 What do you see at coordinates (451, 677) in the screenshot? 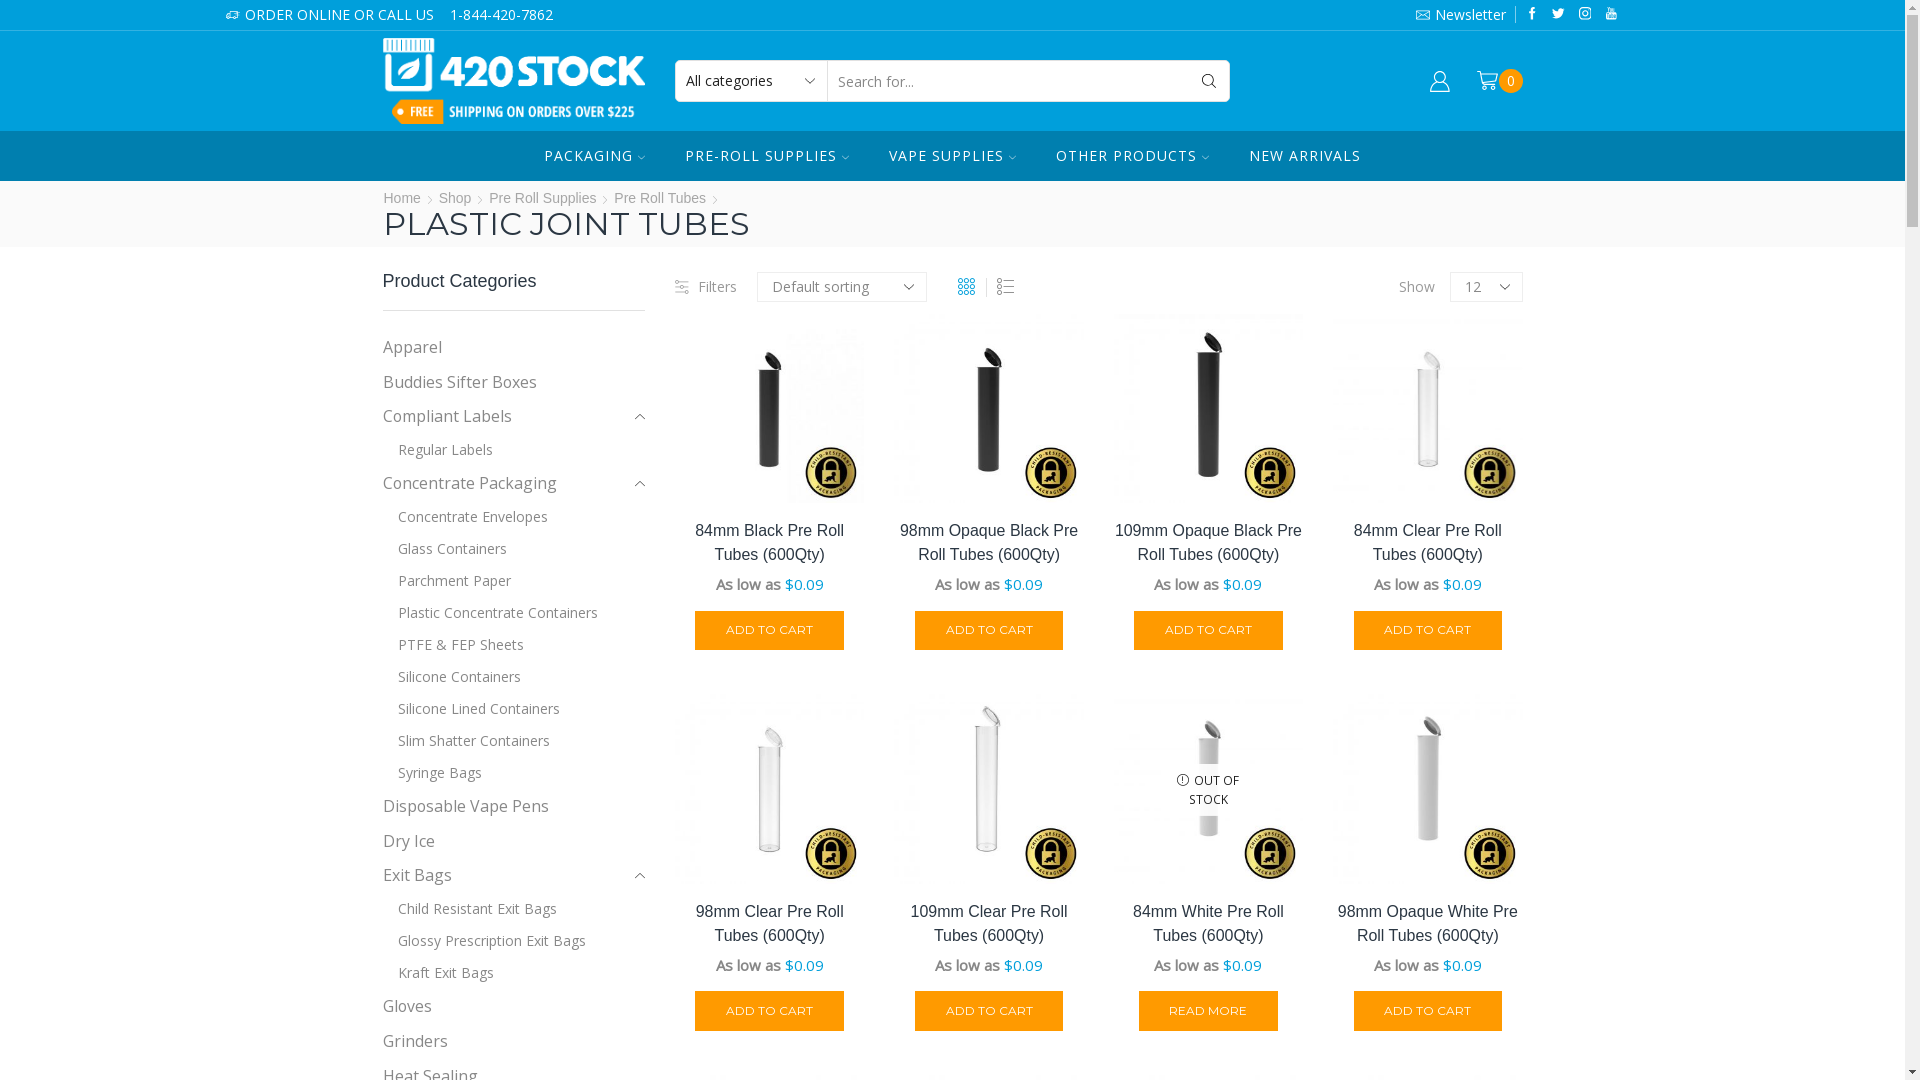
I see `Silicone Containers` at bounding box center [451, 677].